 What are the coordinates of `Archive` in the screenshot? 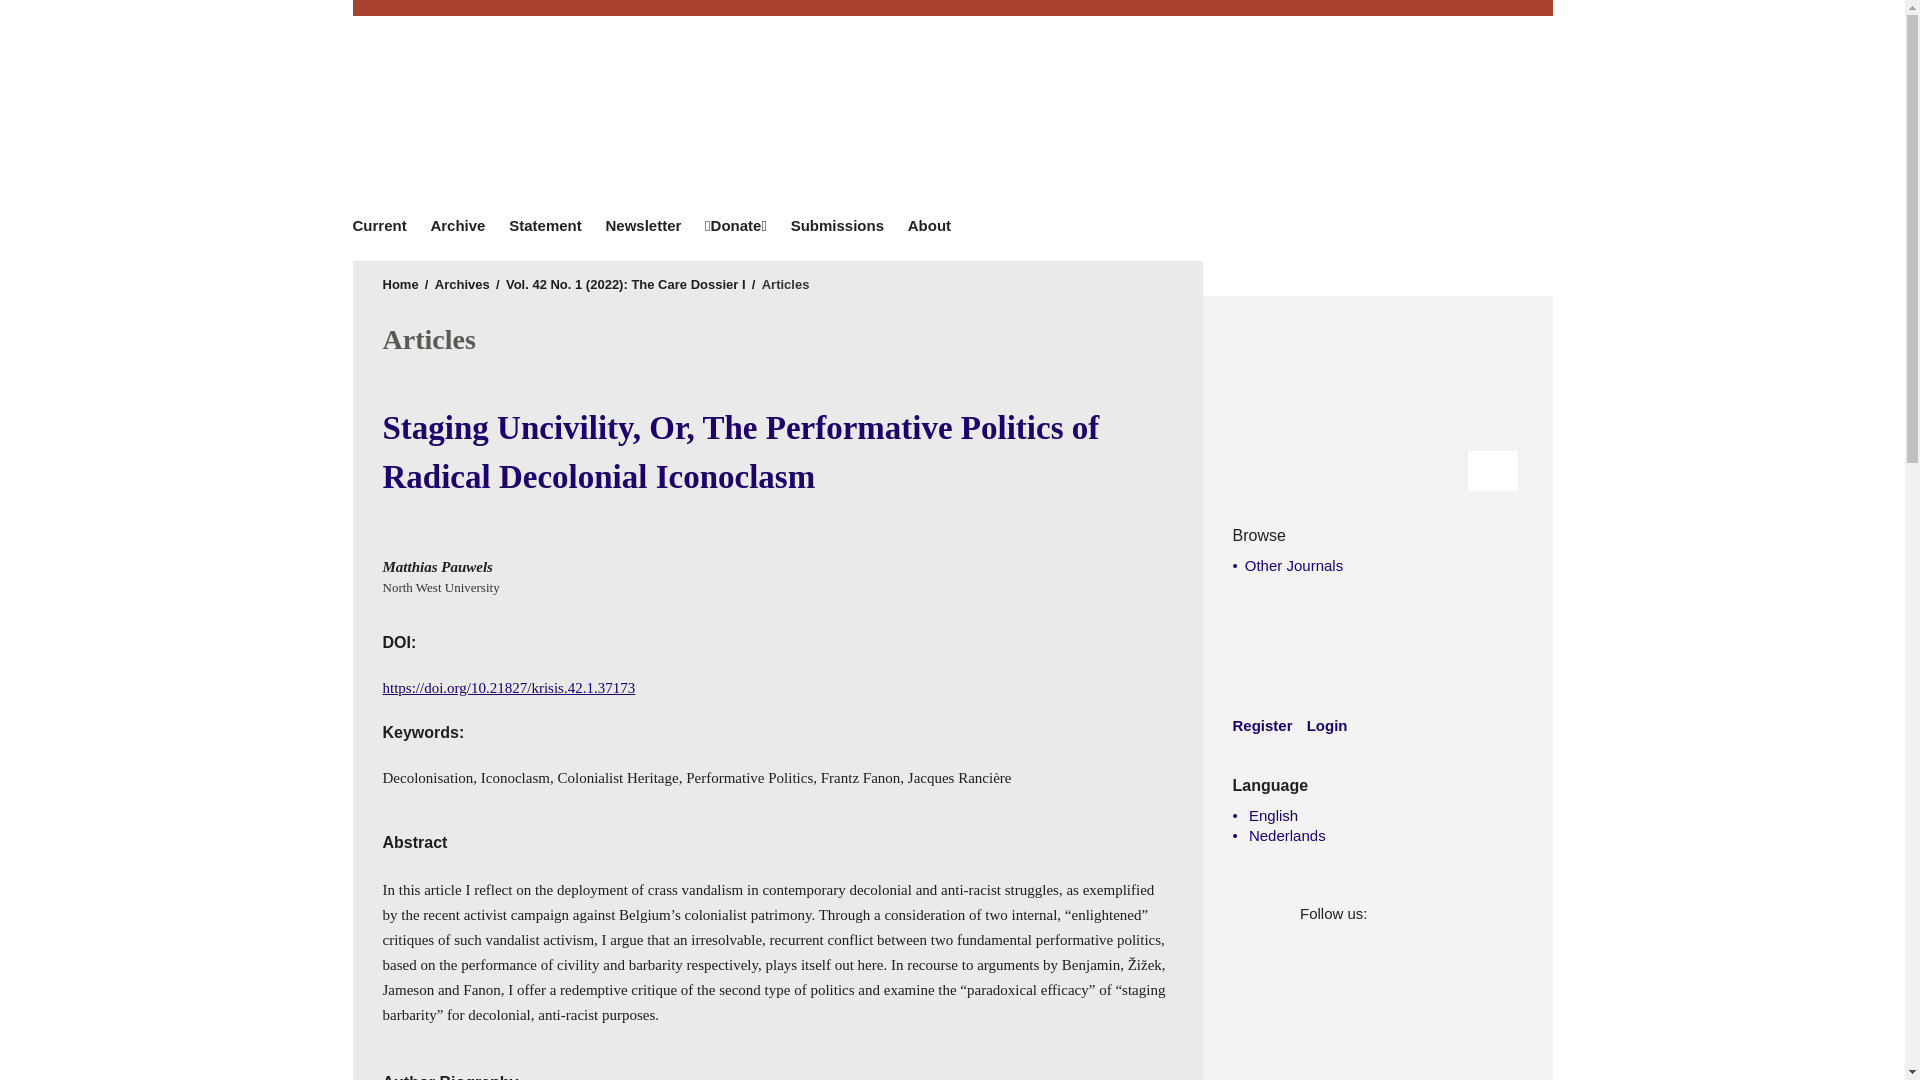 It's located at (458, 225).